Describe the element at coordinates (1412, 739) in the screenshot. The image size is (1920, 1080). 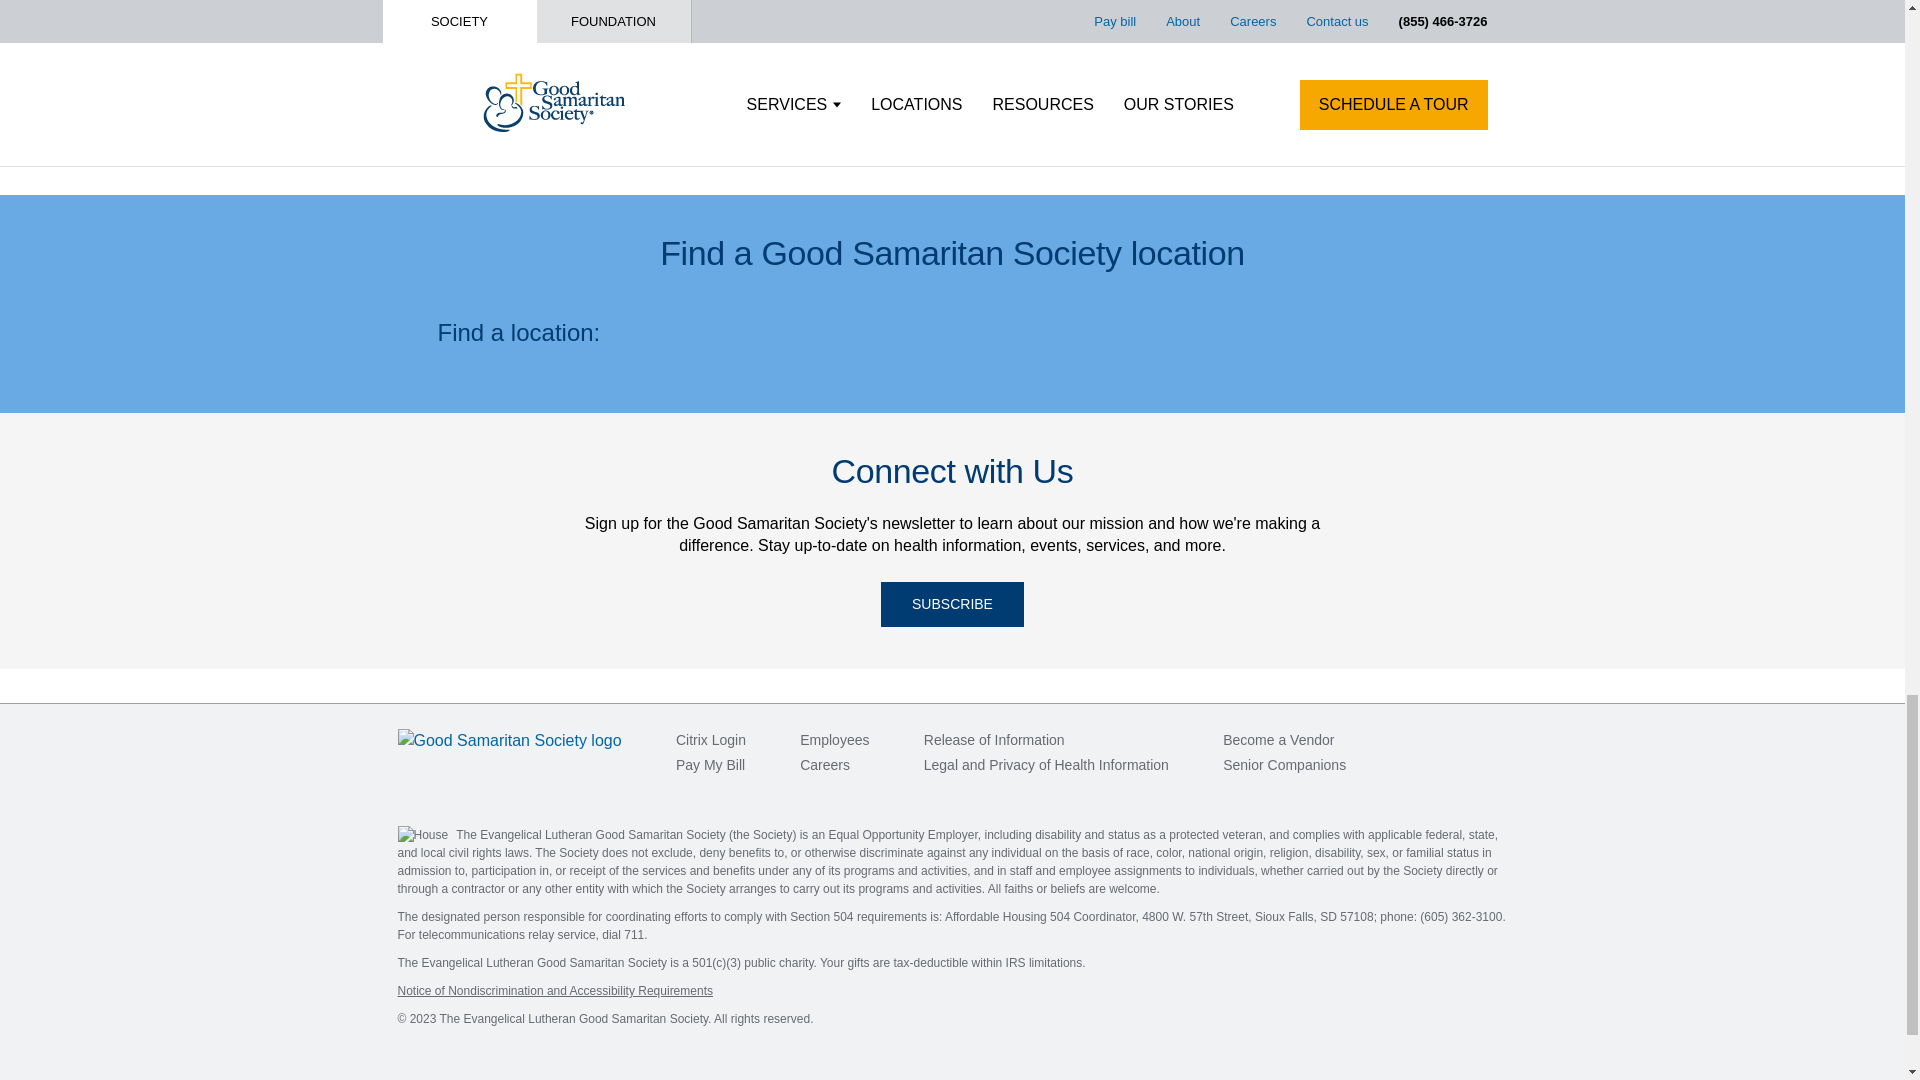
I see `facebook link` at that location.